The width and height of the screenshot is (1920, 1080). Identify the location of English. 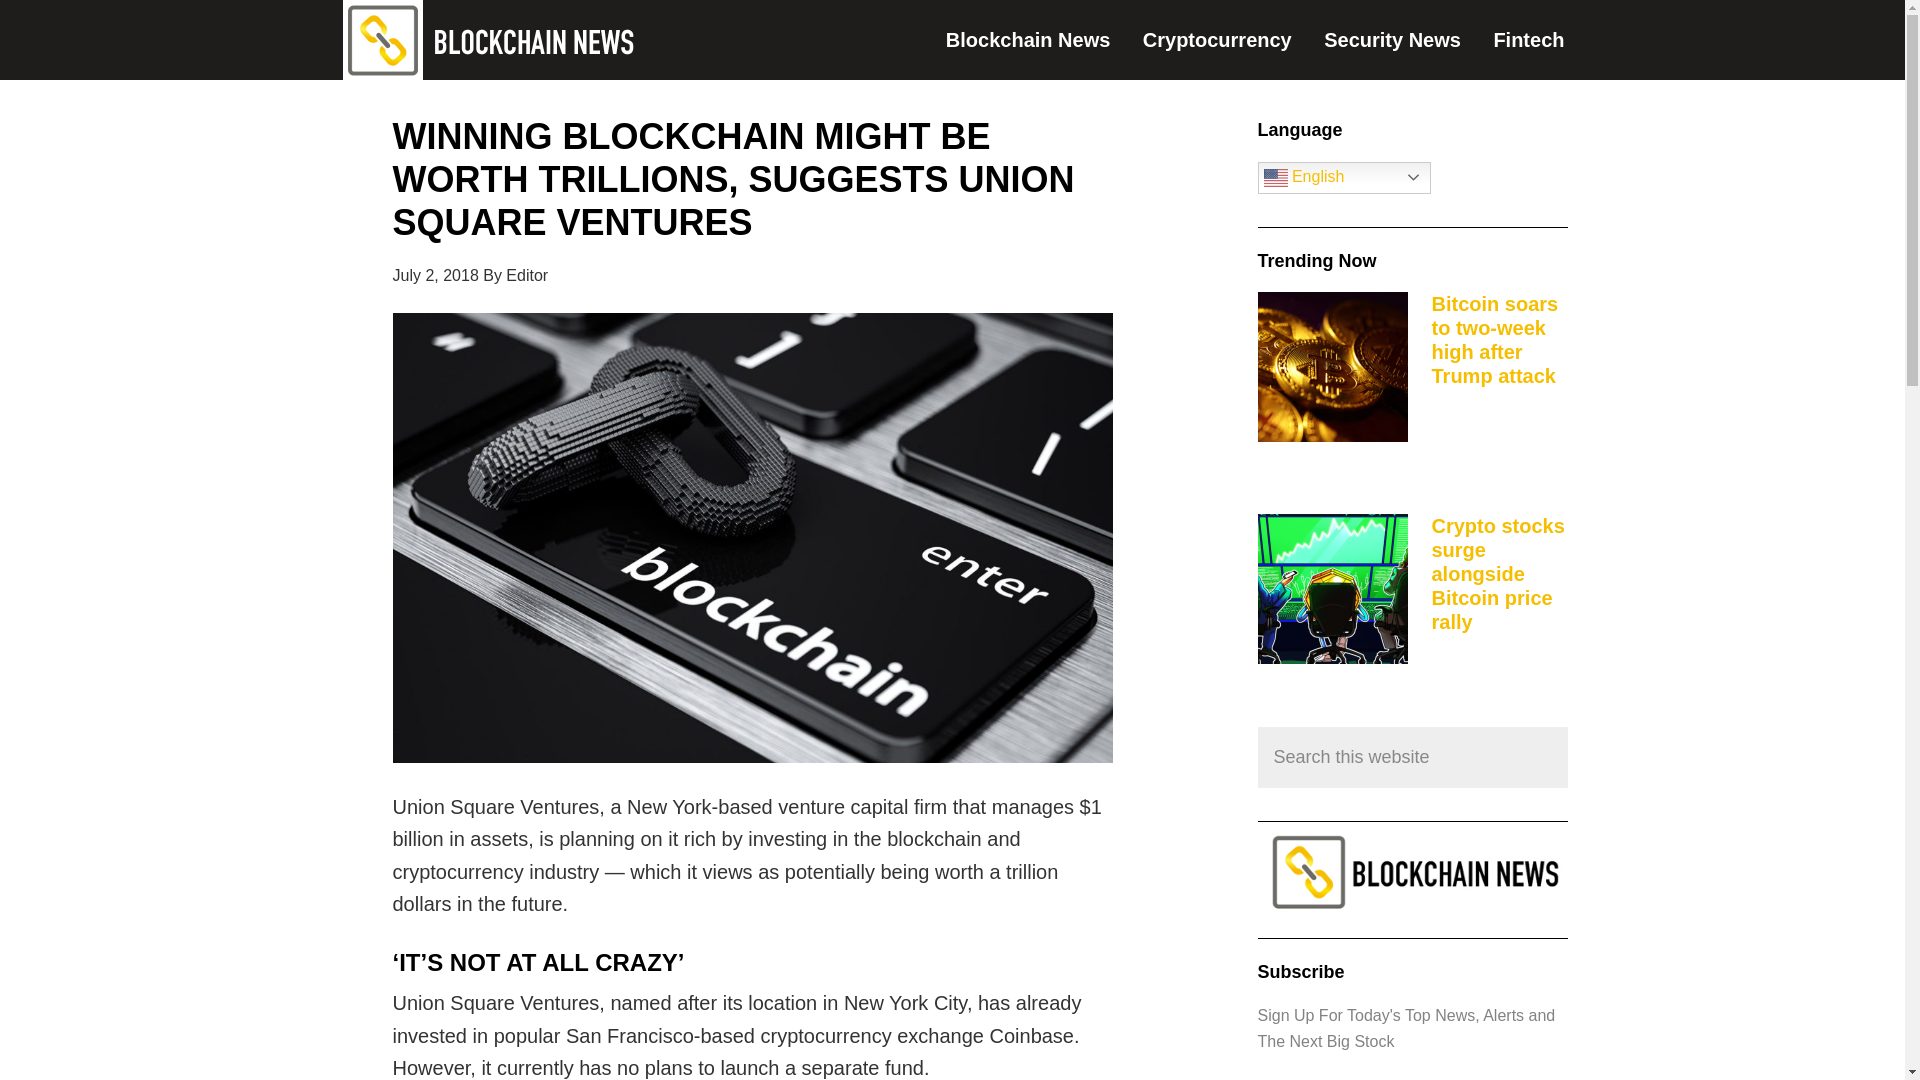
(1344, 178).